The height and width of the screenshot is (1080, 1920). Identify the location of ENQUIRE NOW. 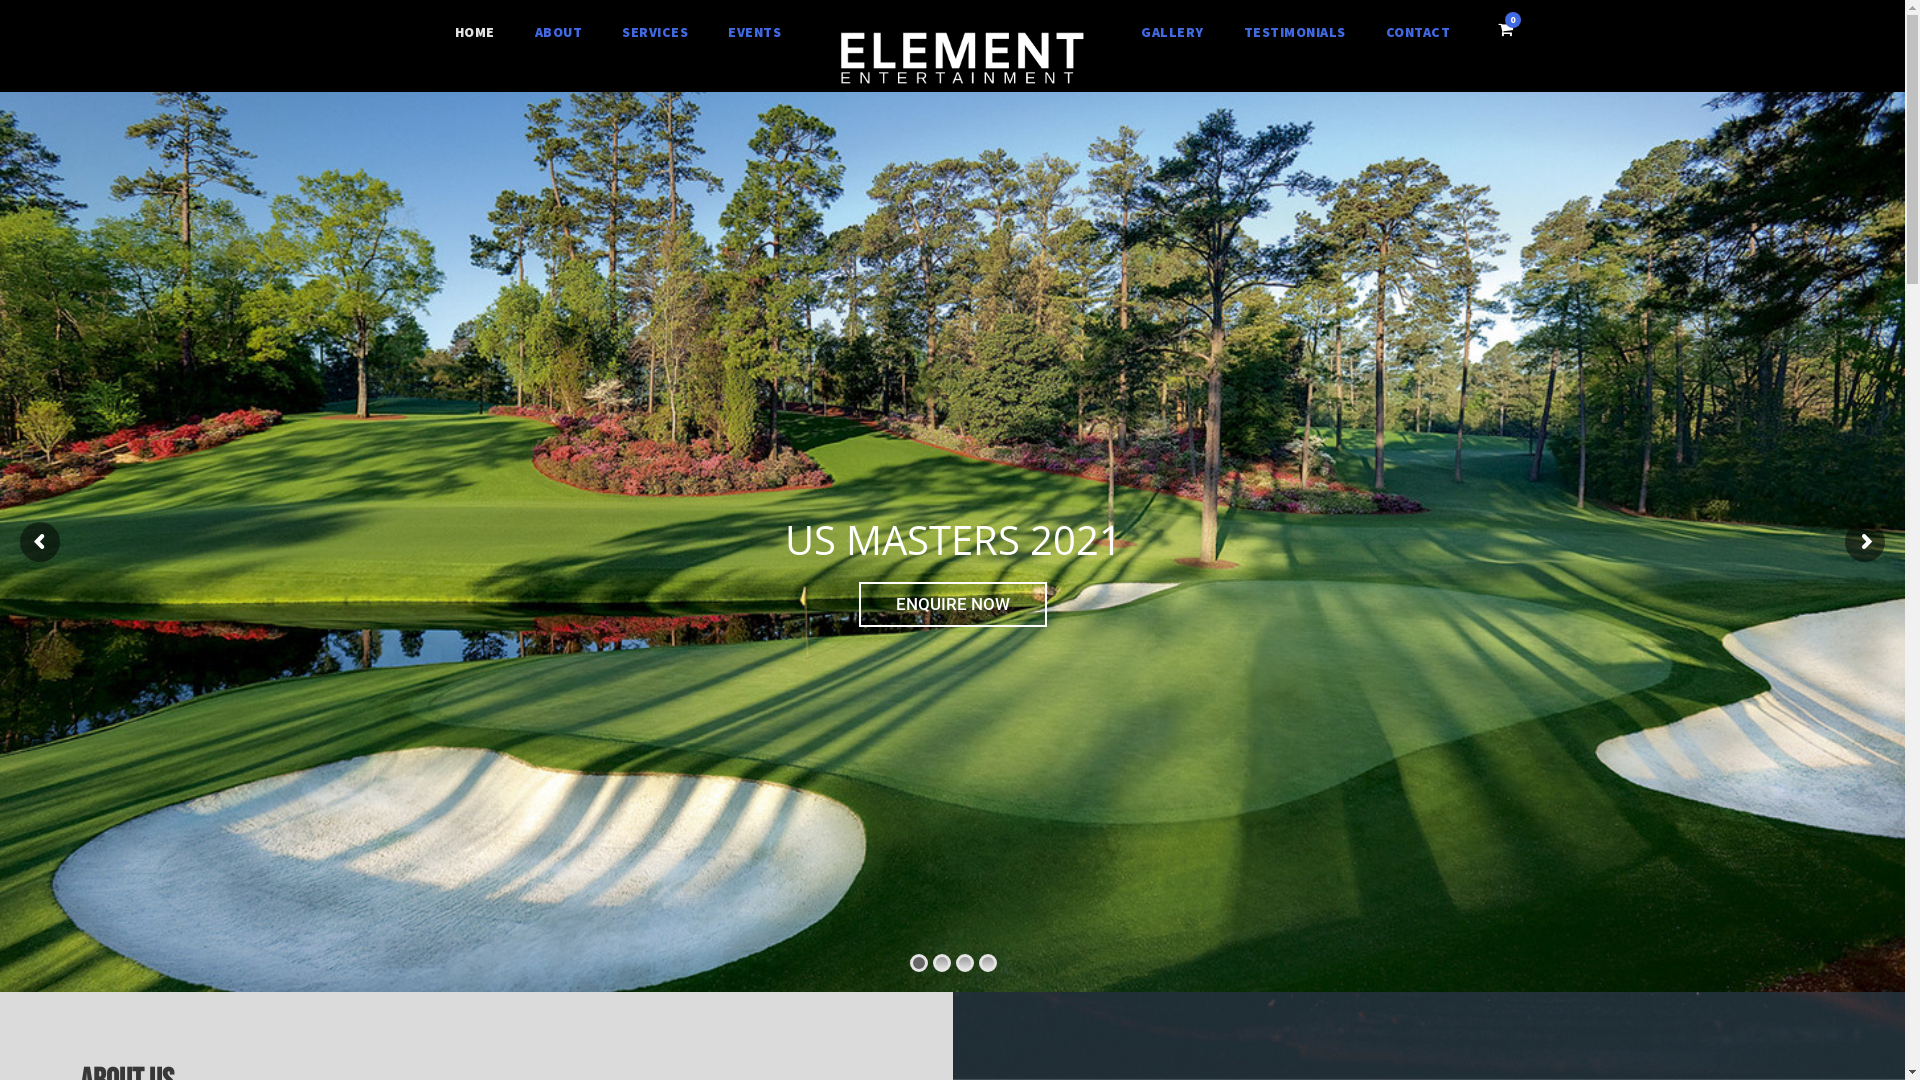
(953, 604).